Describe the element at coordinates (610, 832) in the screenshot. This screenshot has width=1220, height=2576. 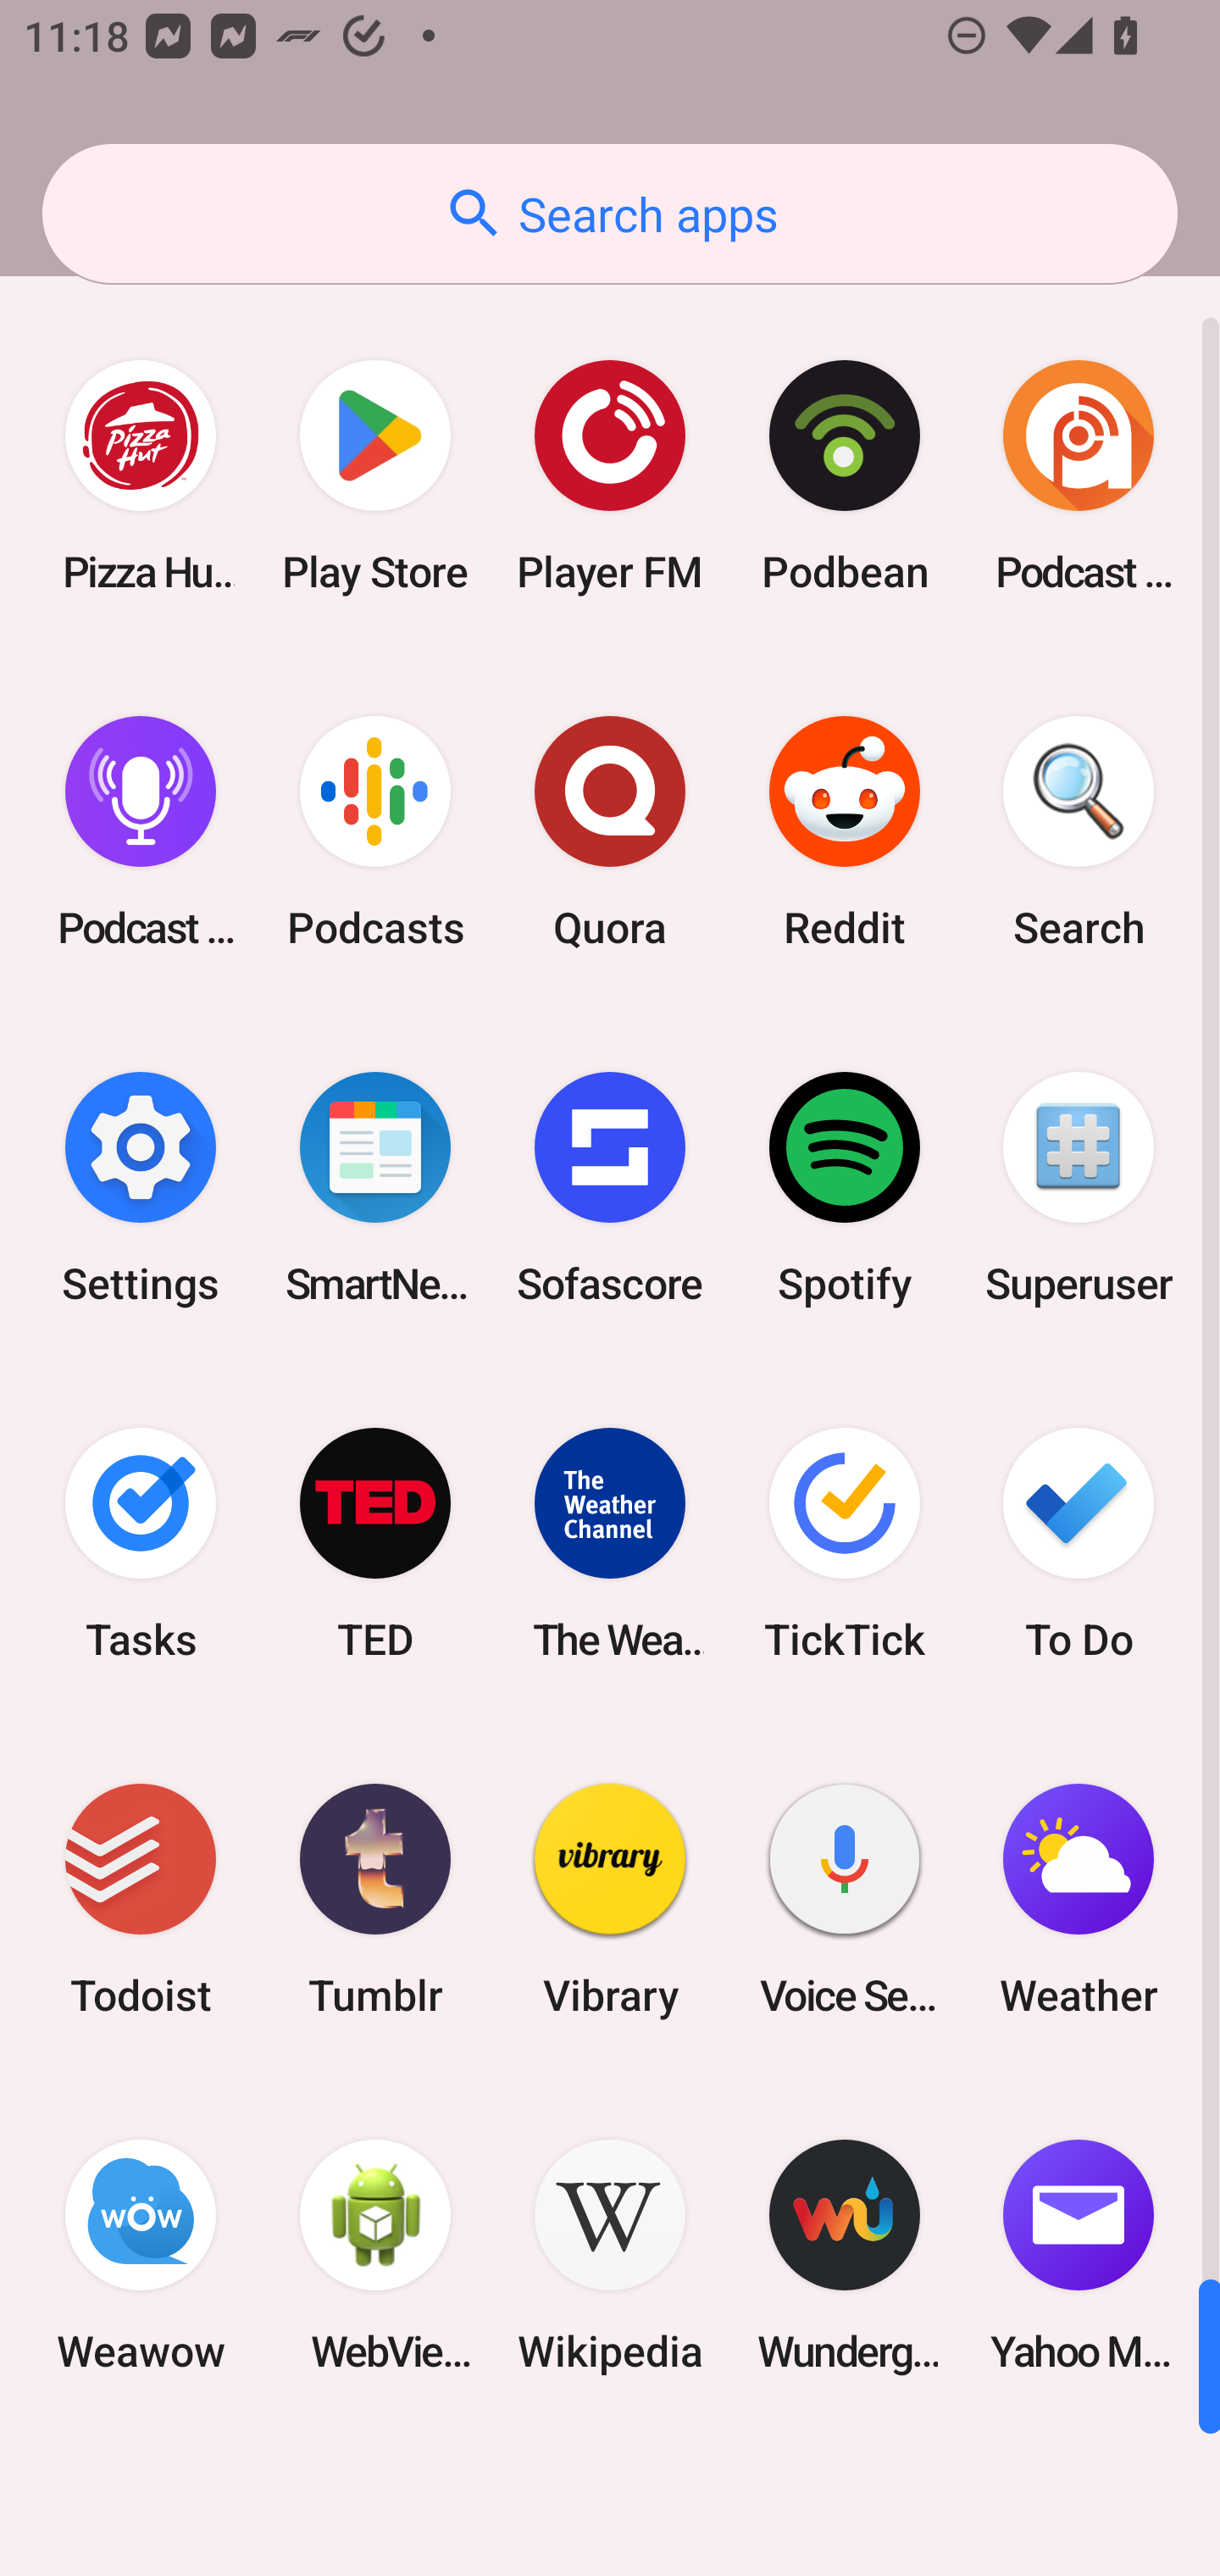
I see `Quora` at that location.